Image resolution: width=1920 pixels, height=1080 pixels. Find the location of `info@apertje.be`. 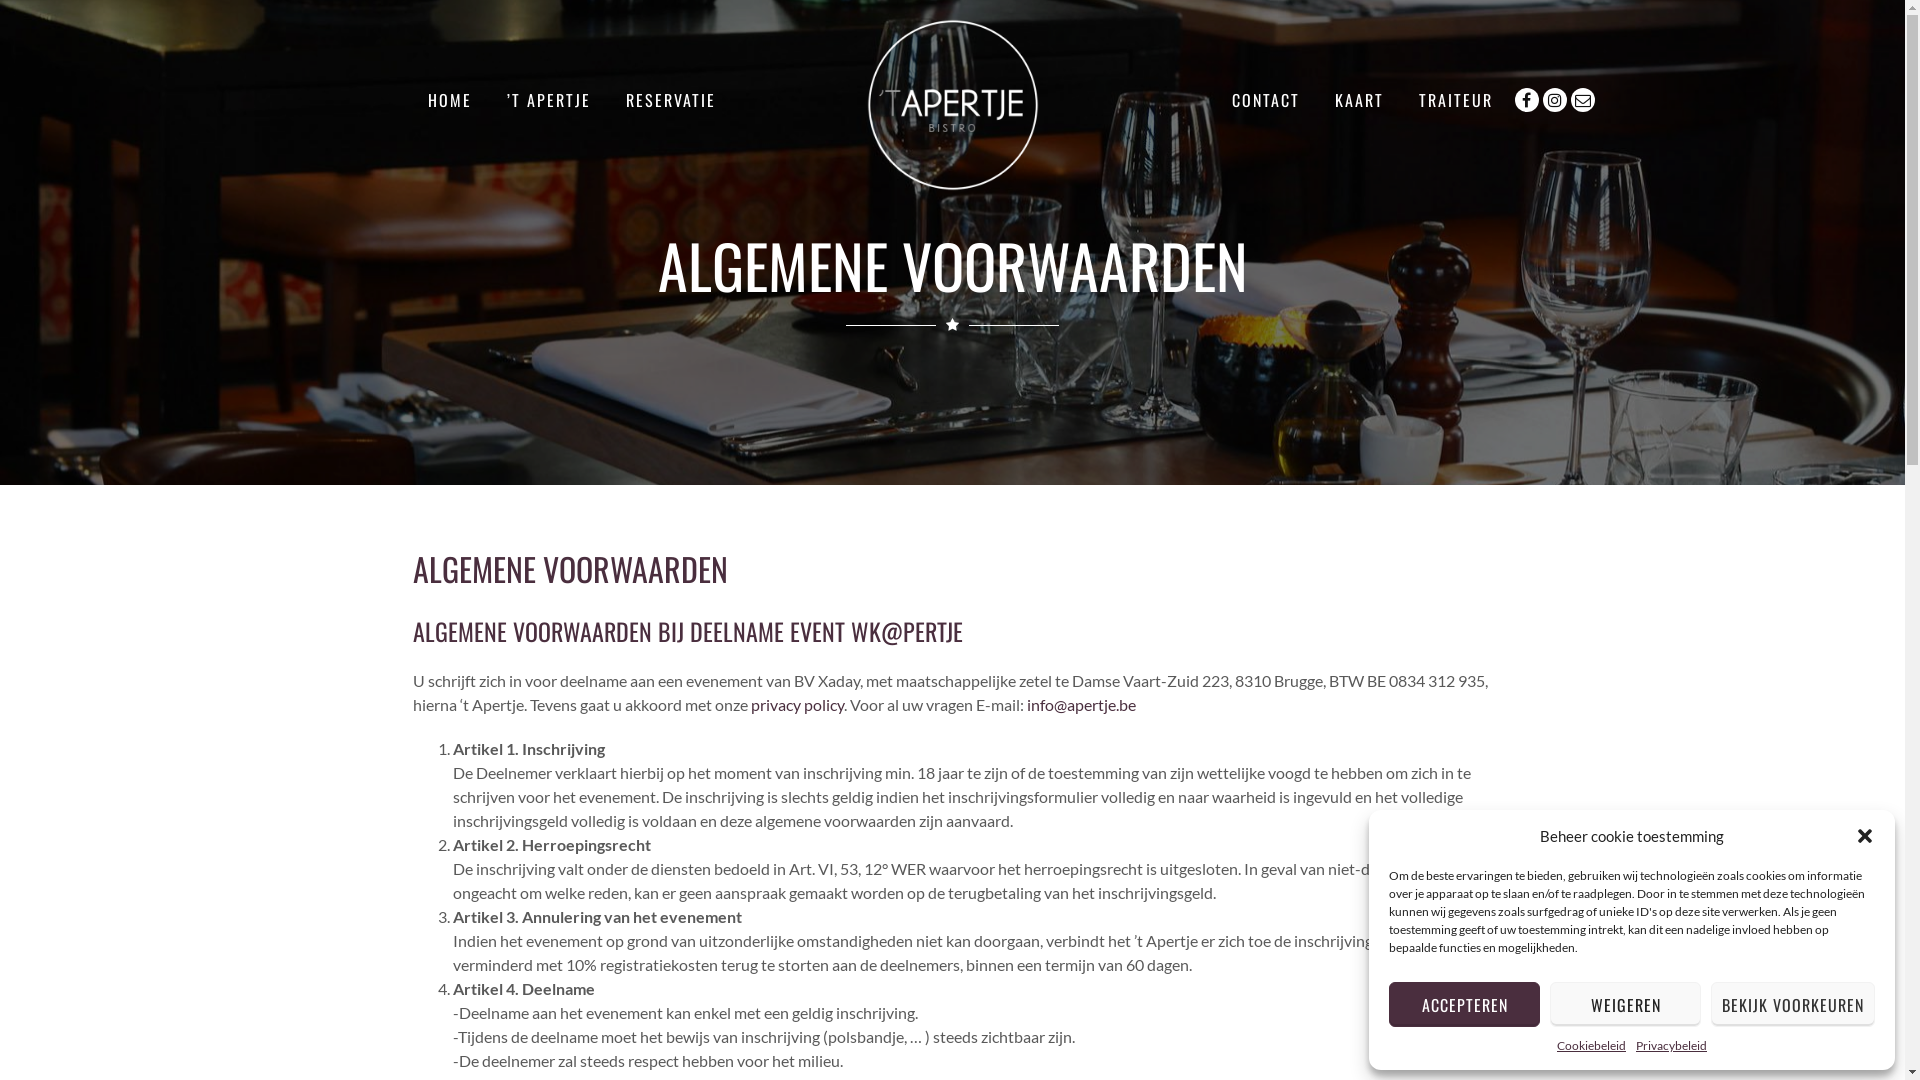

info@apertje.be is located at coordinates (1080, 704).